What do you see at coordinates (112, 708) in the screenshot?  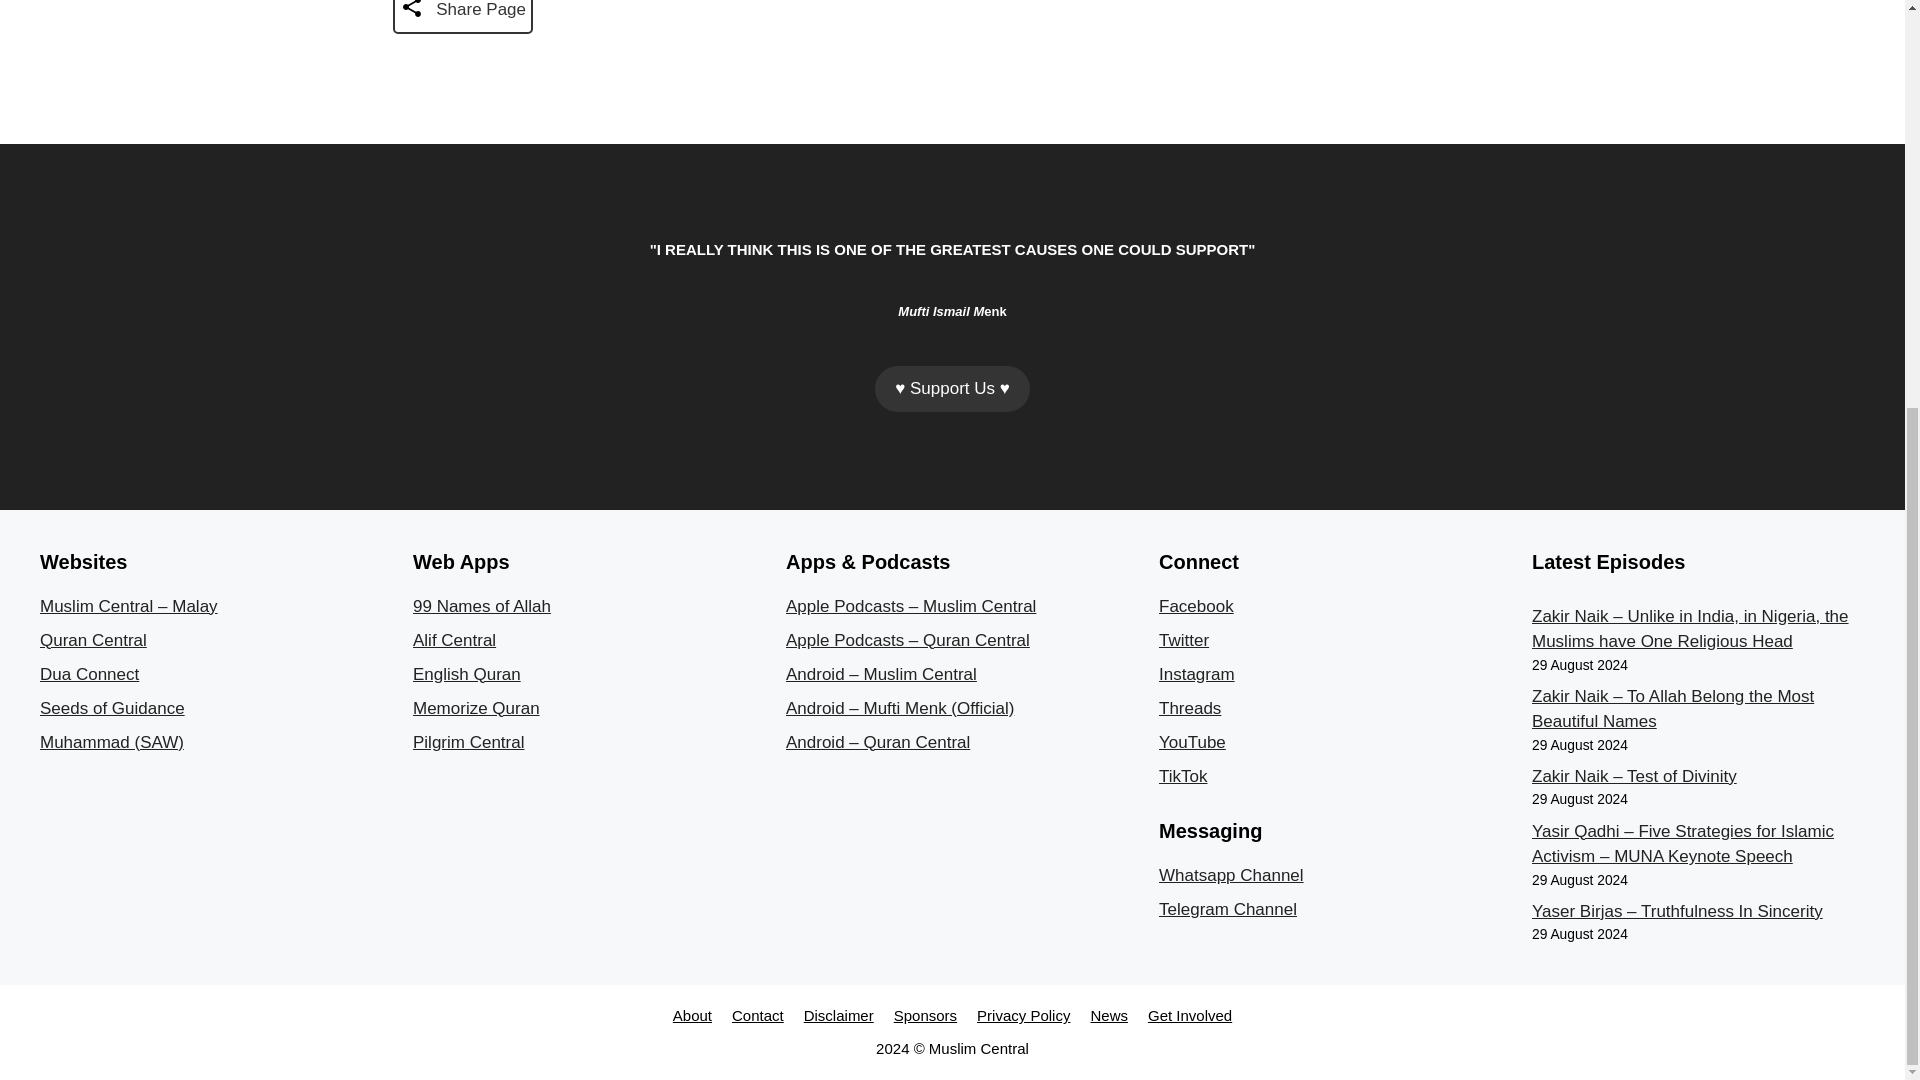 I see `Seeds of Guidance` at bounding box center [112, 708].